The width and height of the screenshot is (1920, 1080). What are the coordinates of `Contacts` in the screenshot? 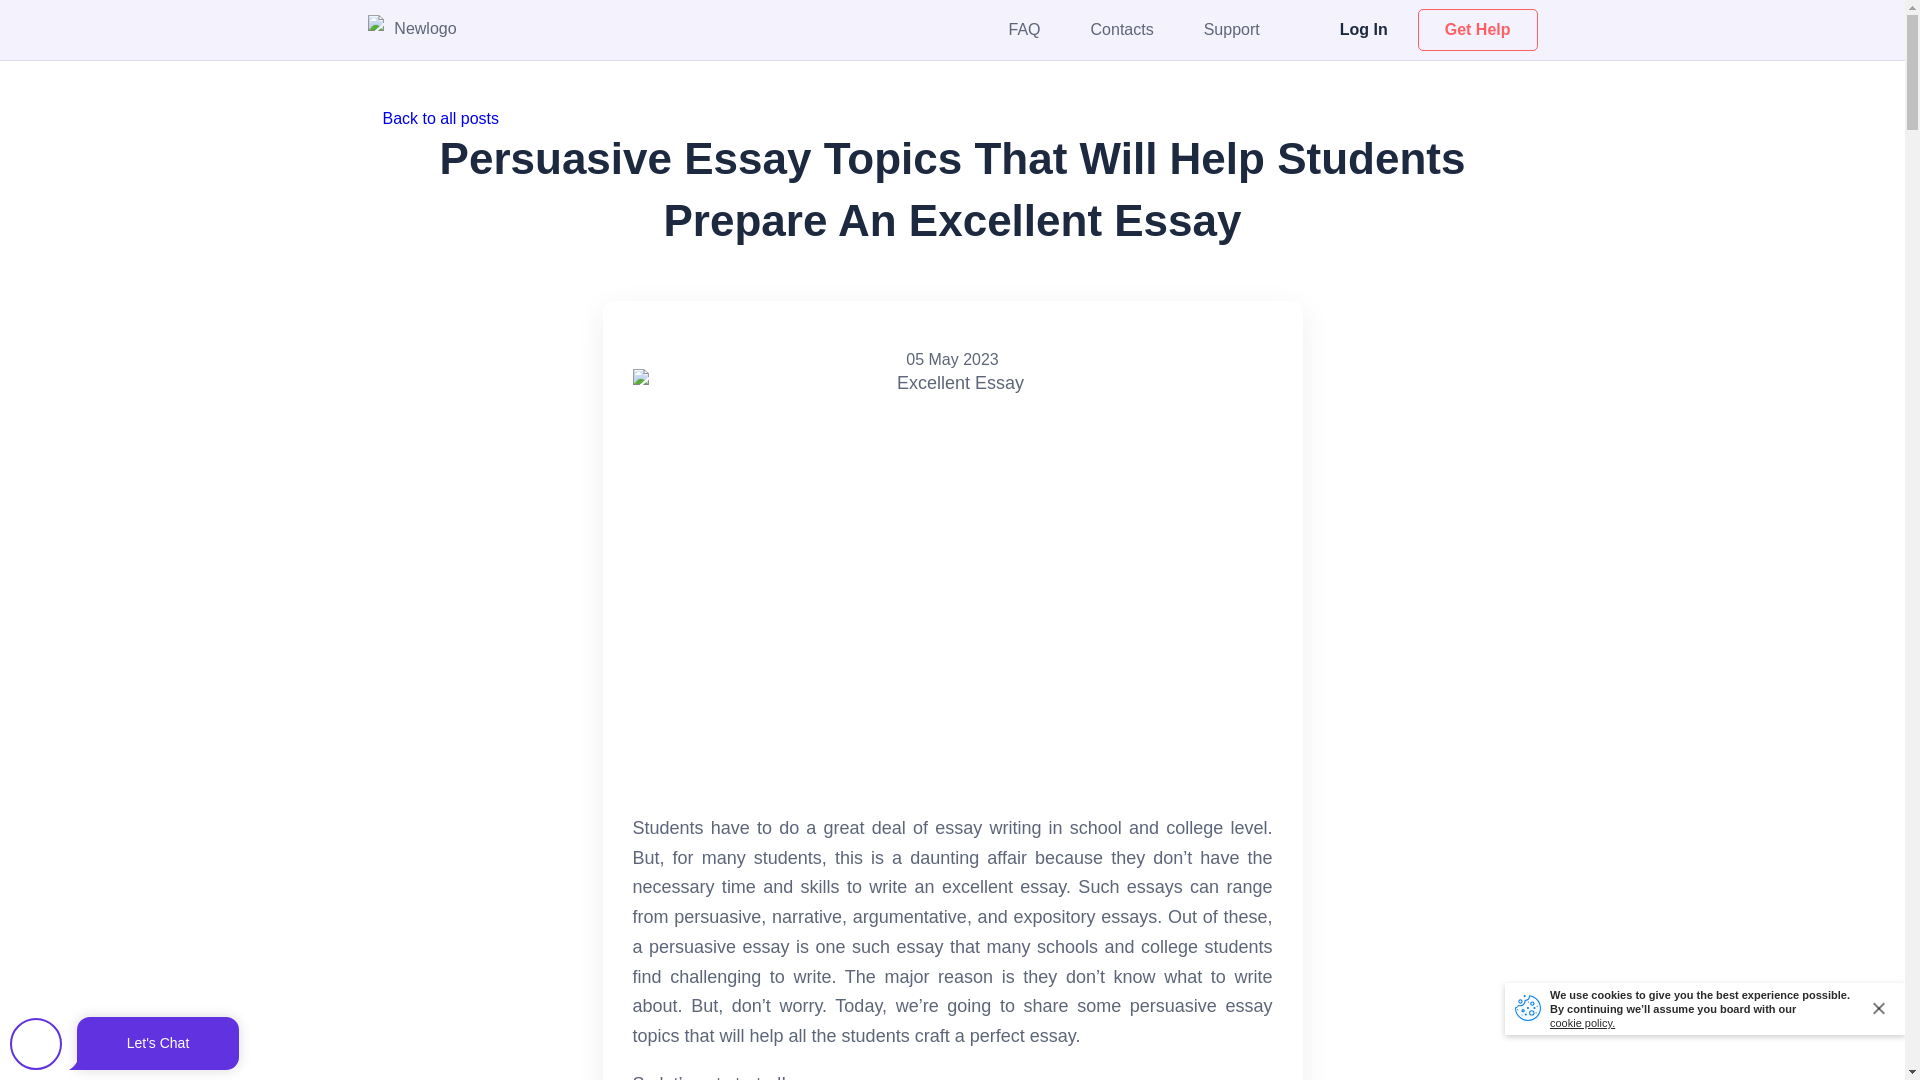 It's located at (1122, 28).